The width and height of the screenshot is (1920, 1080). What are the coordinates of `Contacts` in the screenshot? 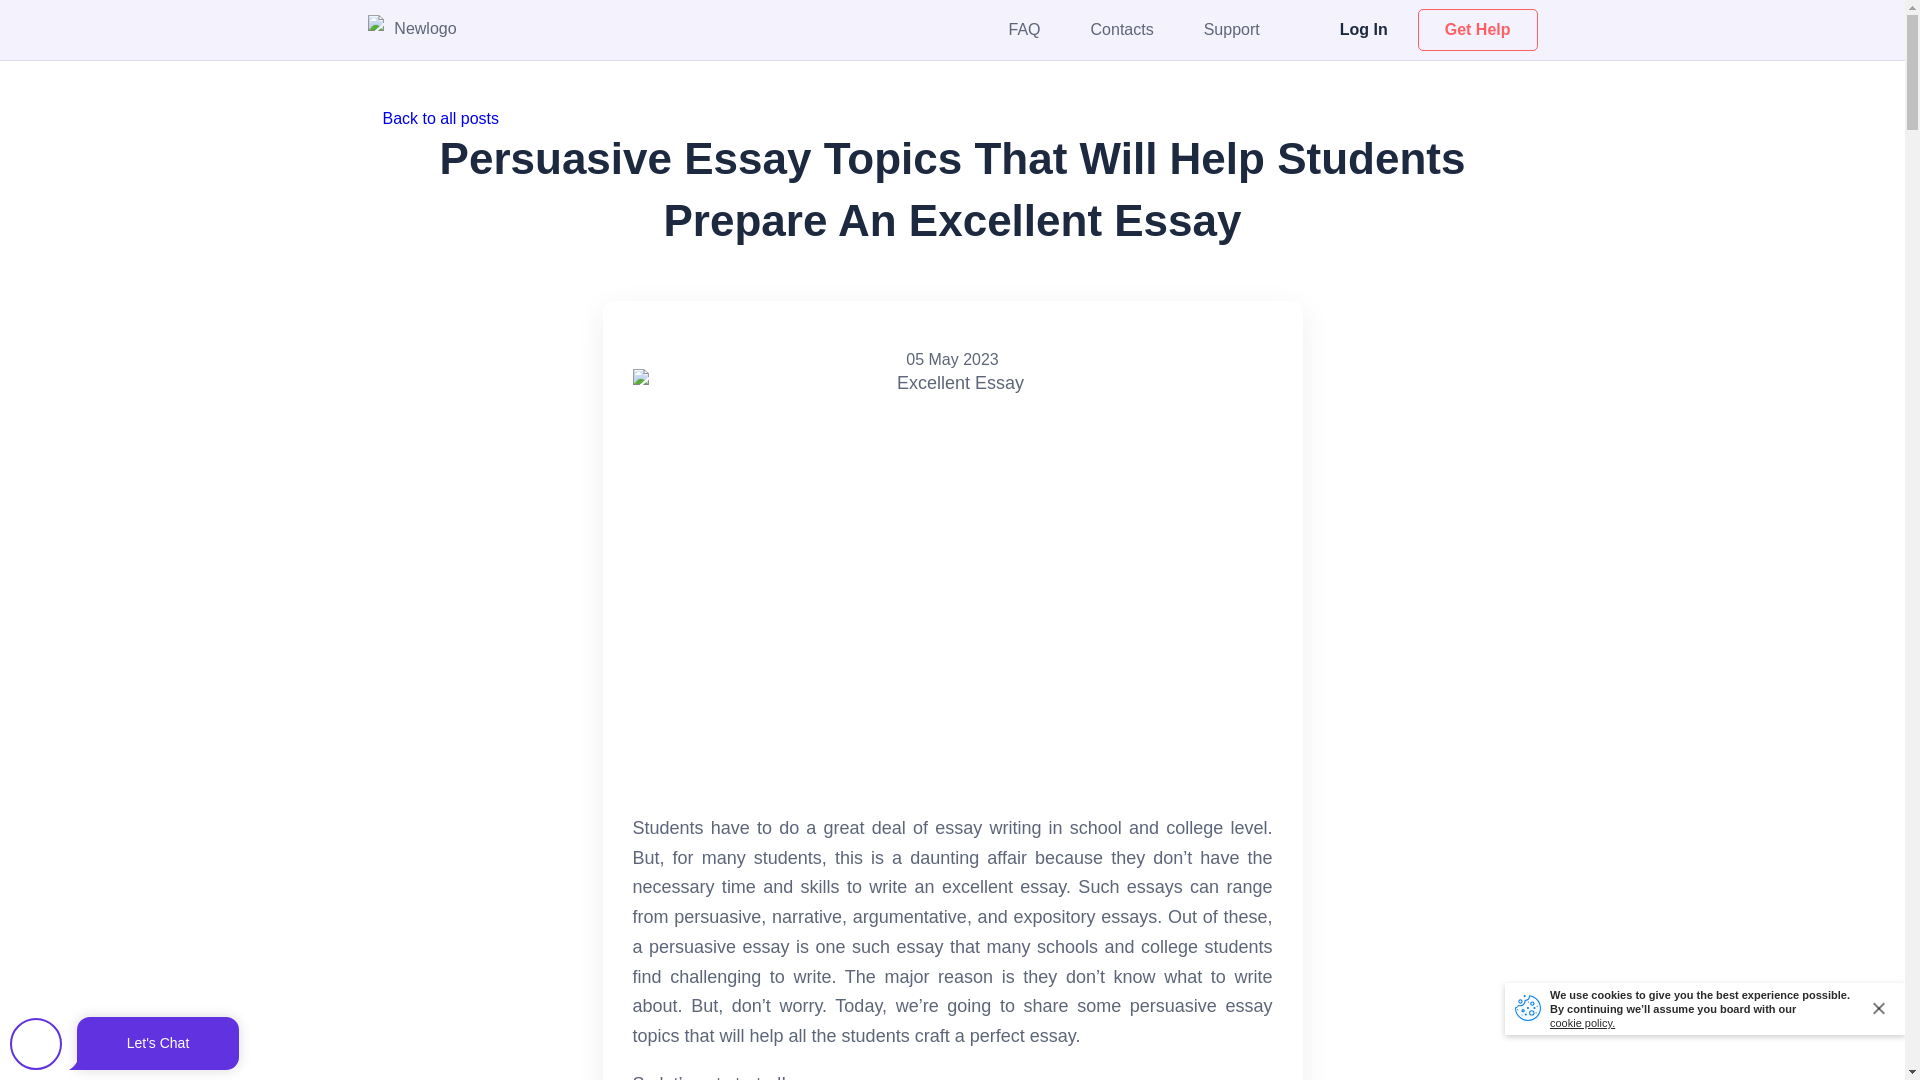 It's located at (1122, 28).